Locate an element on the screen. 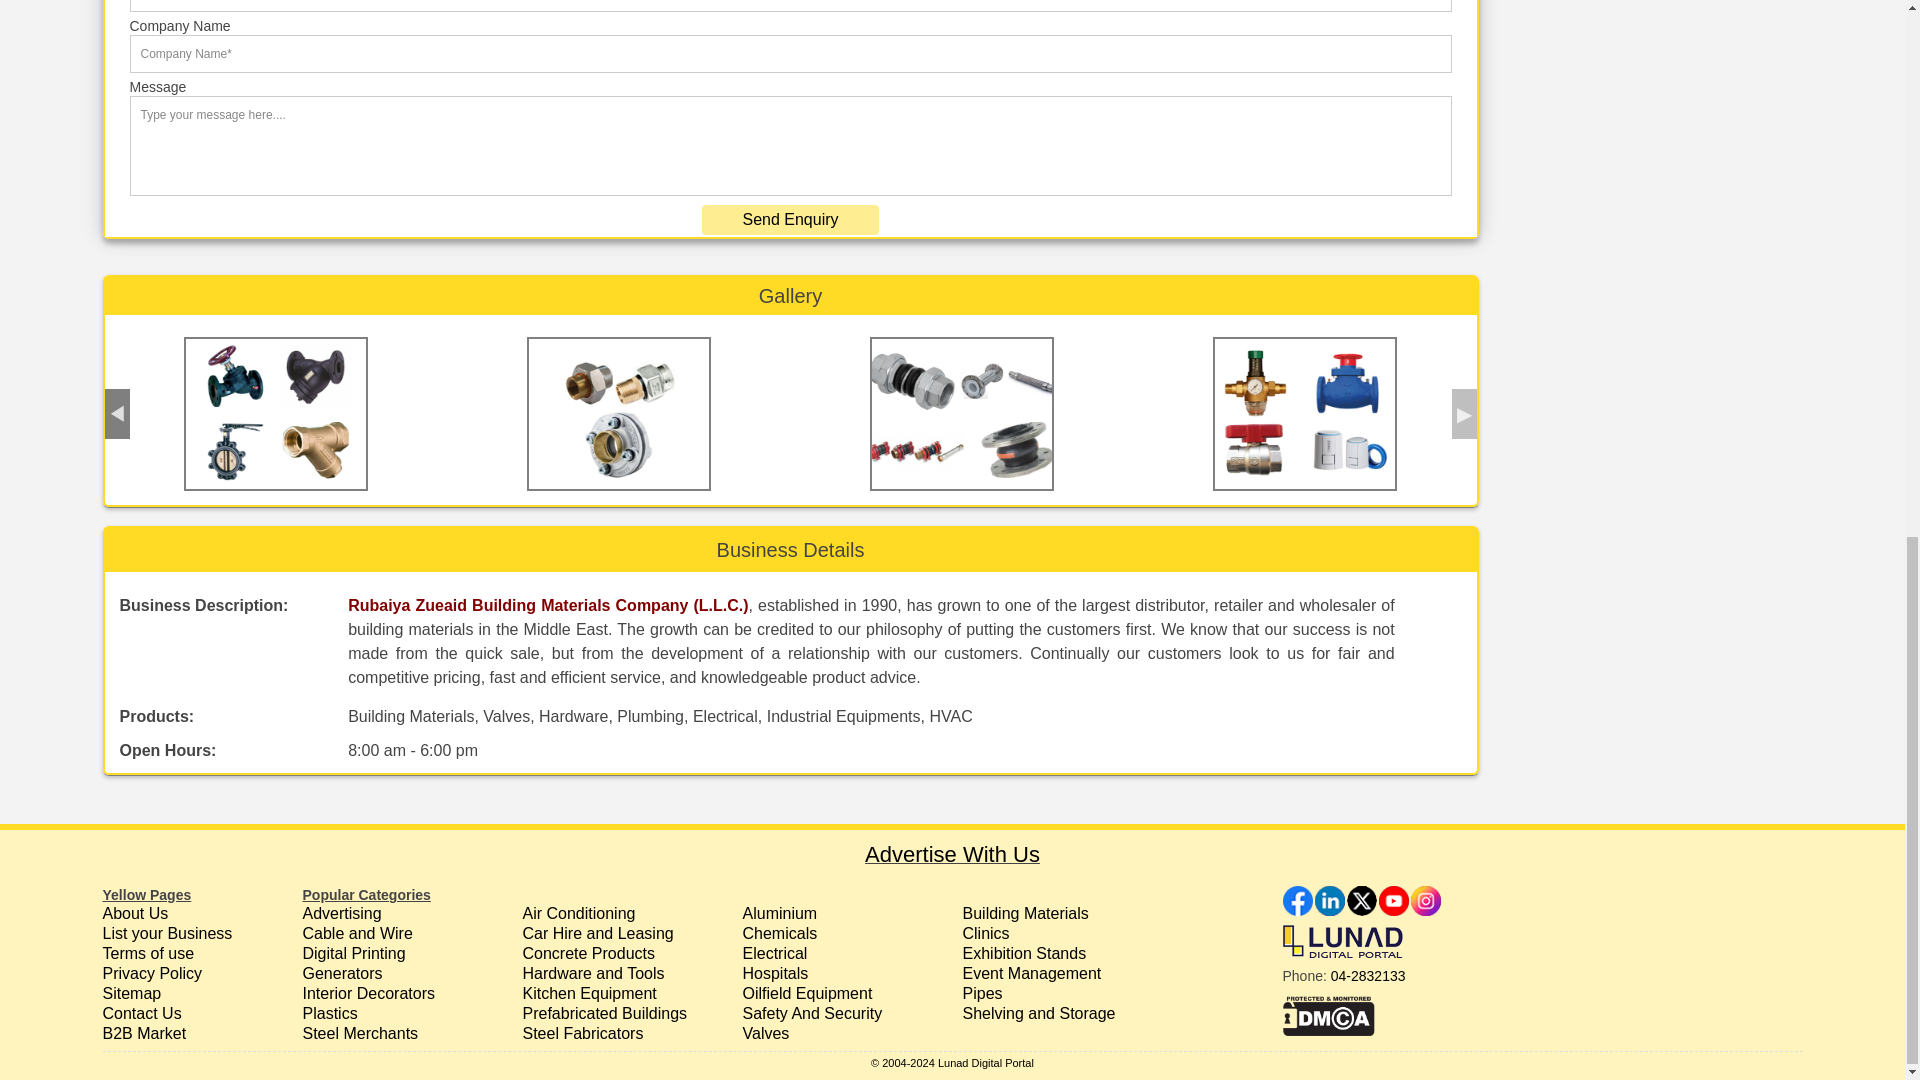 This screenshot has height=1080, width=1920. Aluminium and Aluminium Products is located at coordinates (779, 914).